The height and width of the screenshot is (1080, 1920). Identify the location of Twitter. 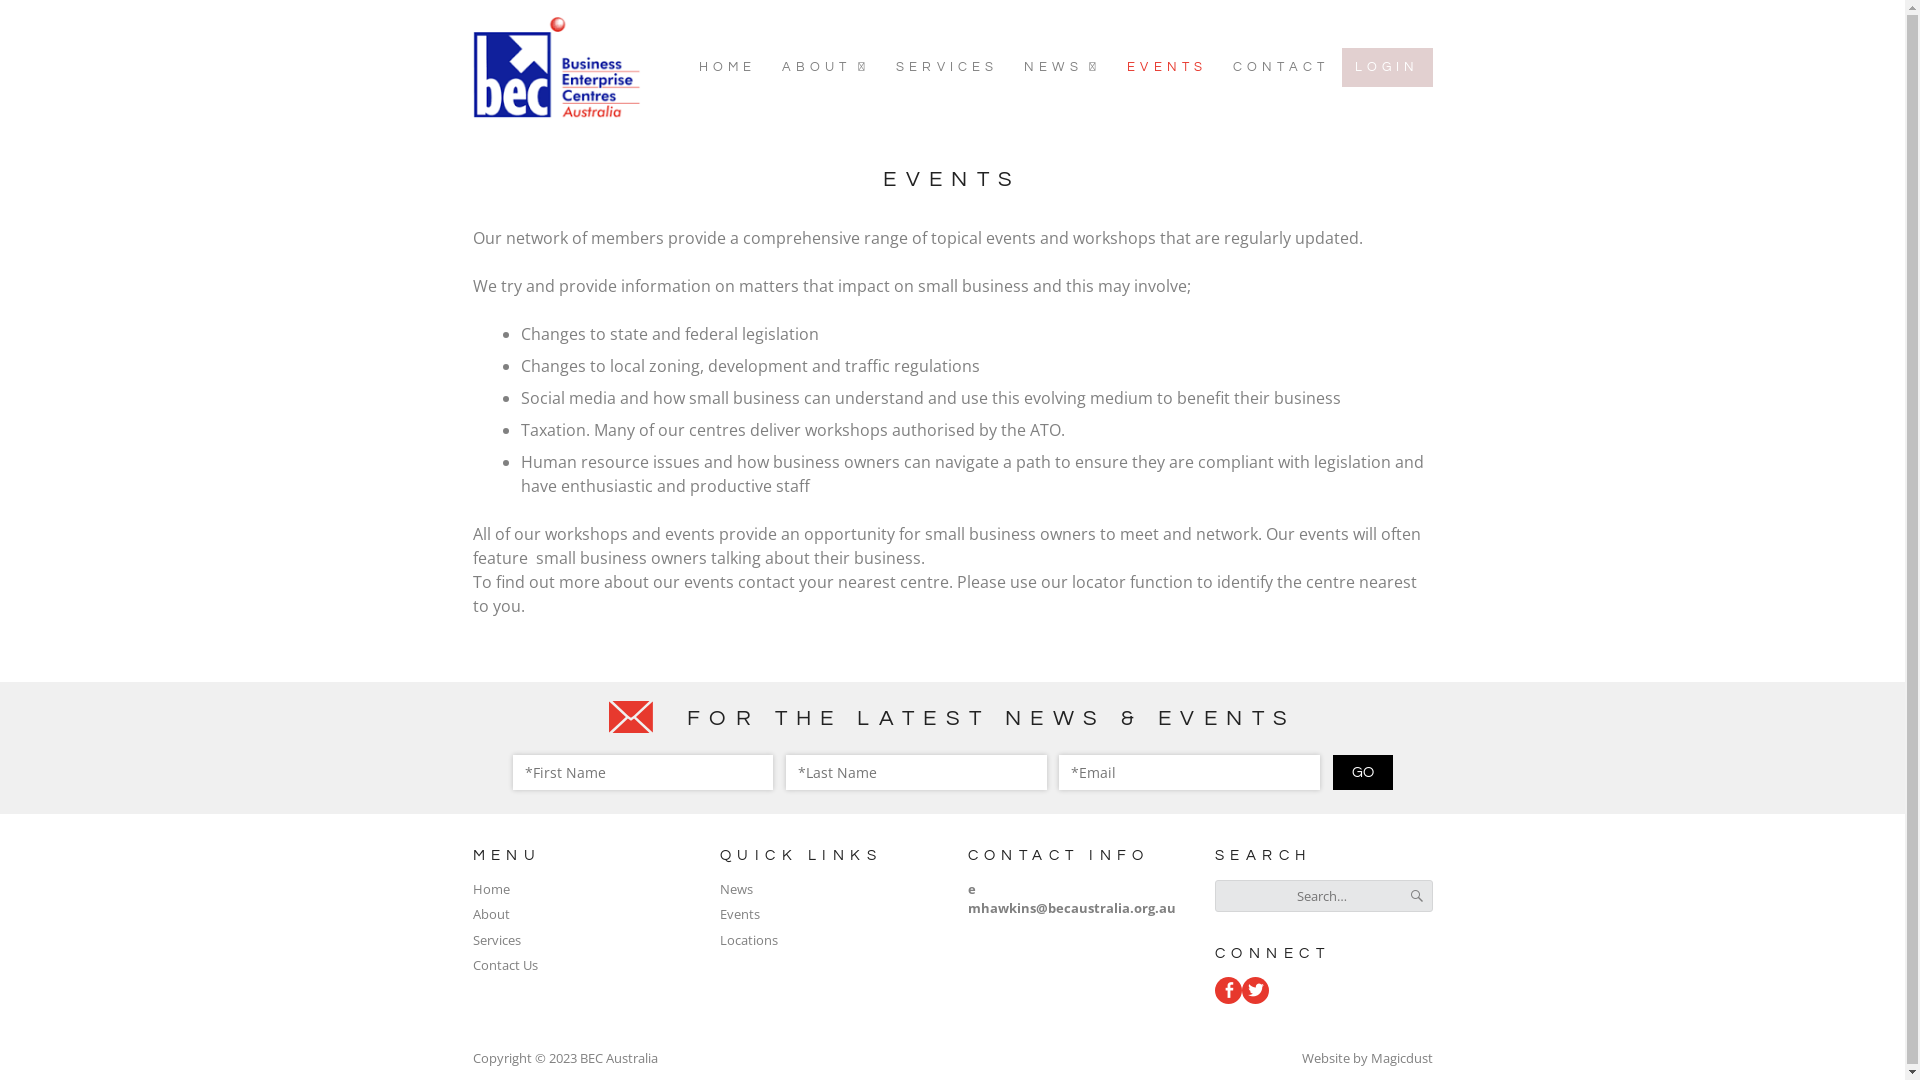
(1256, 990).